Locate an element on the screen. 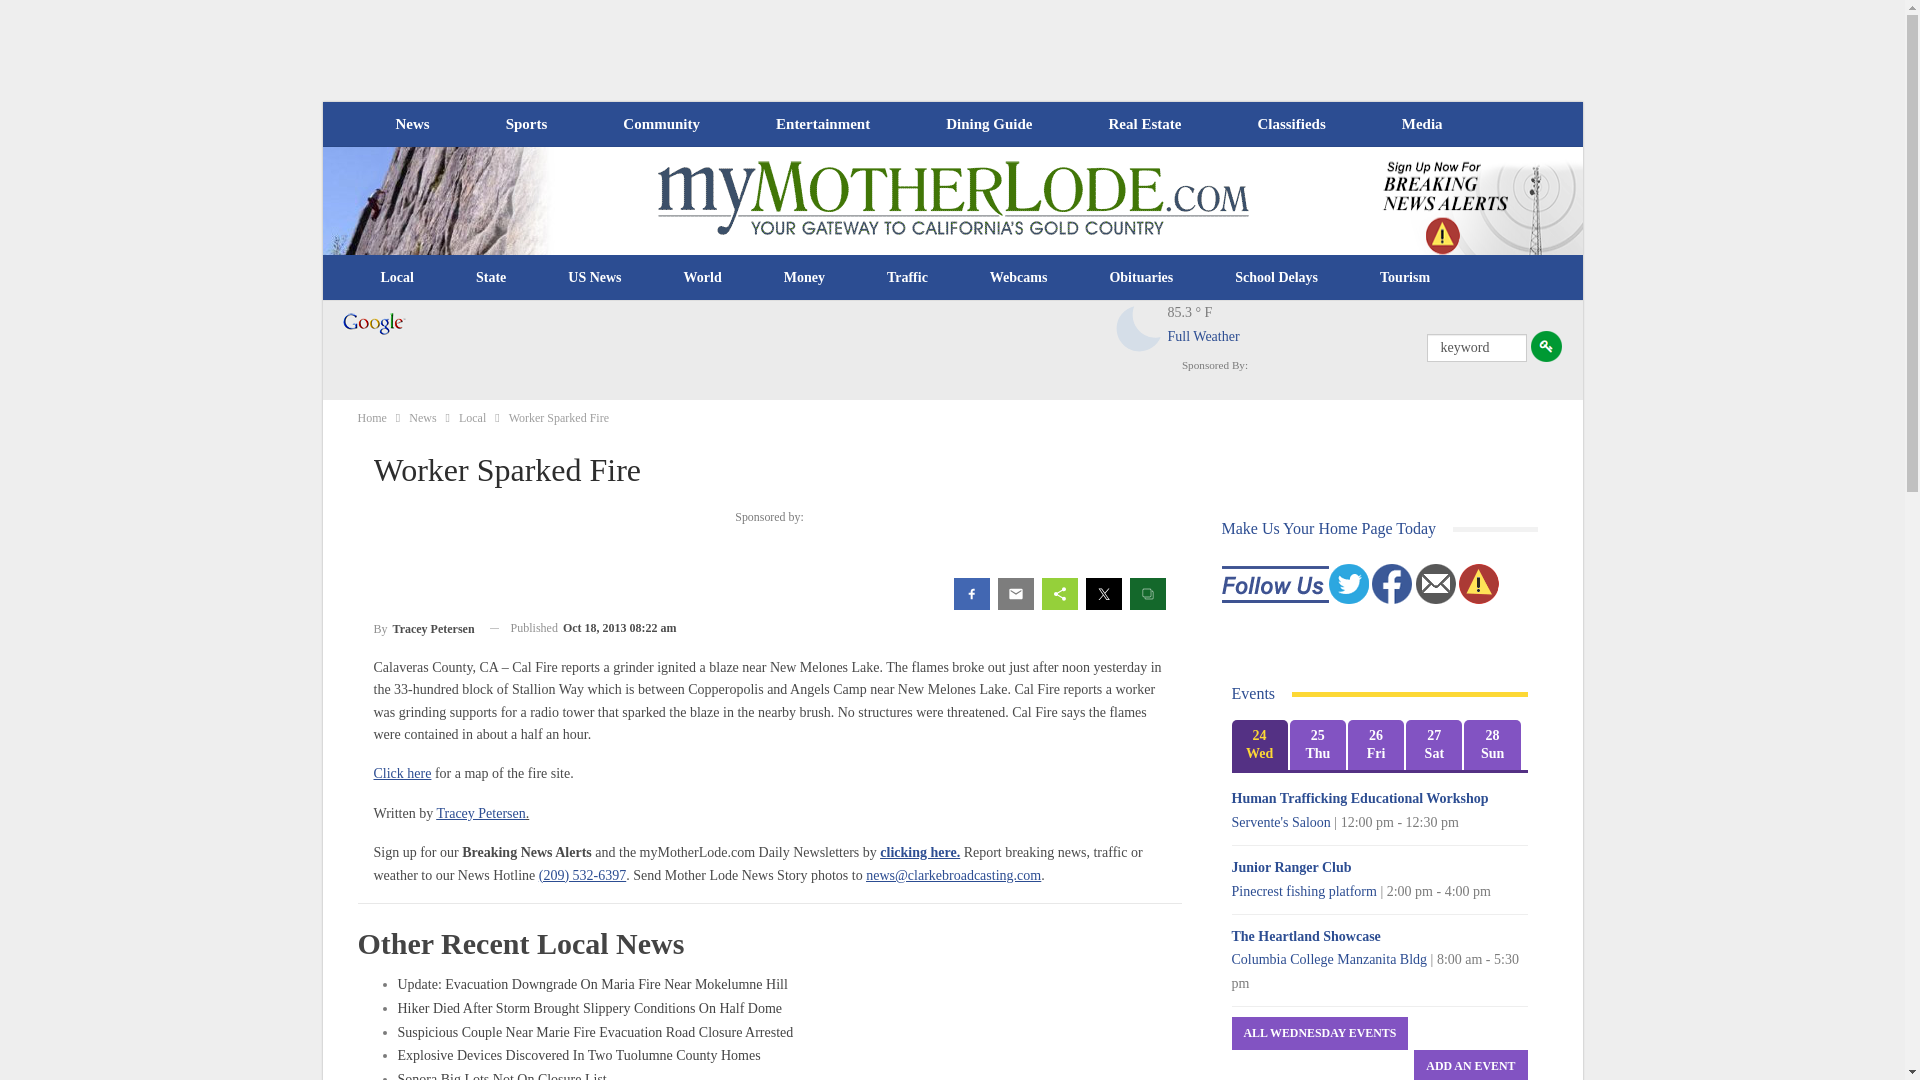  World is located at coordinates (702, 278).